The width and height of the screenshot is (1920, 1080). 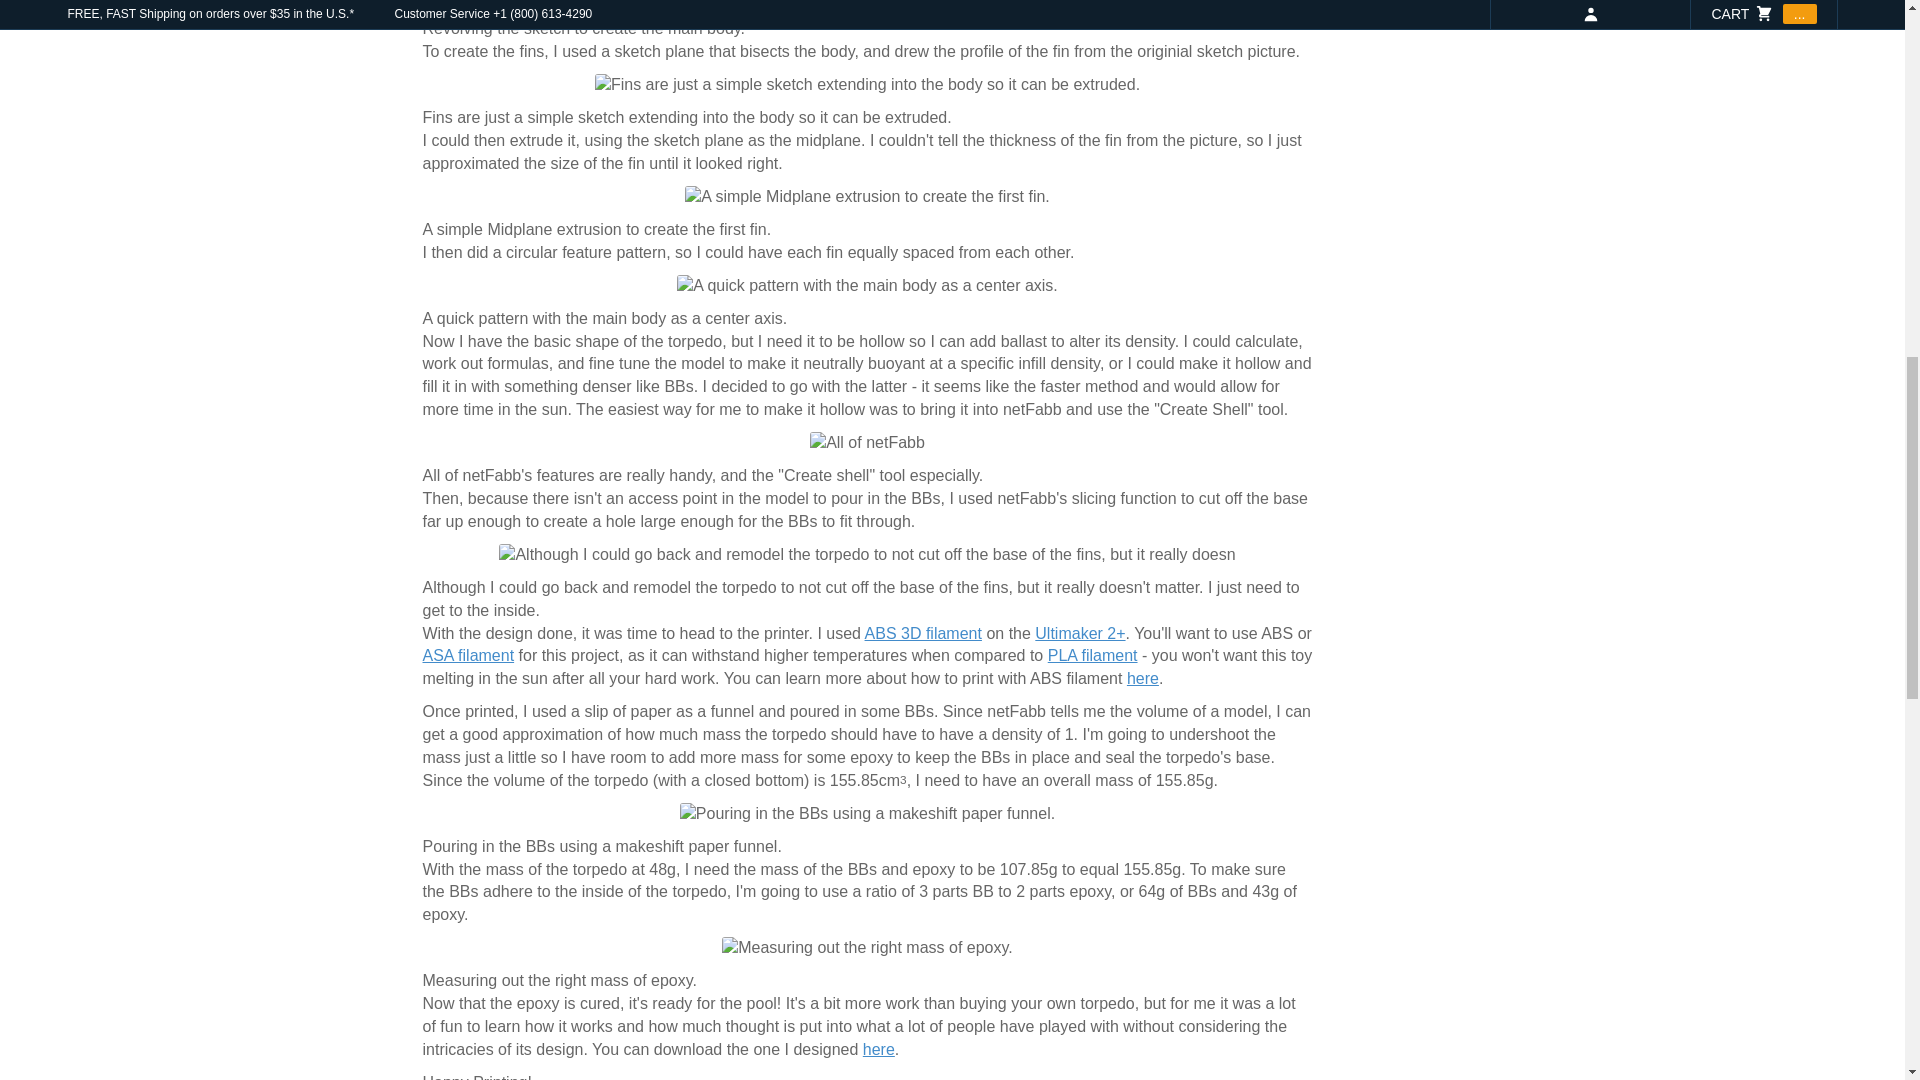 I want to click on Revolving the sketch to create the main body., so click(x=867, y=4).